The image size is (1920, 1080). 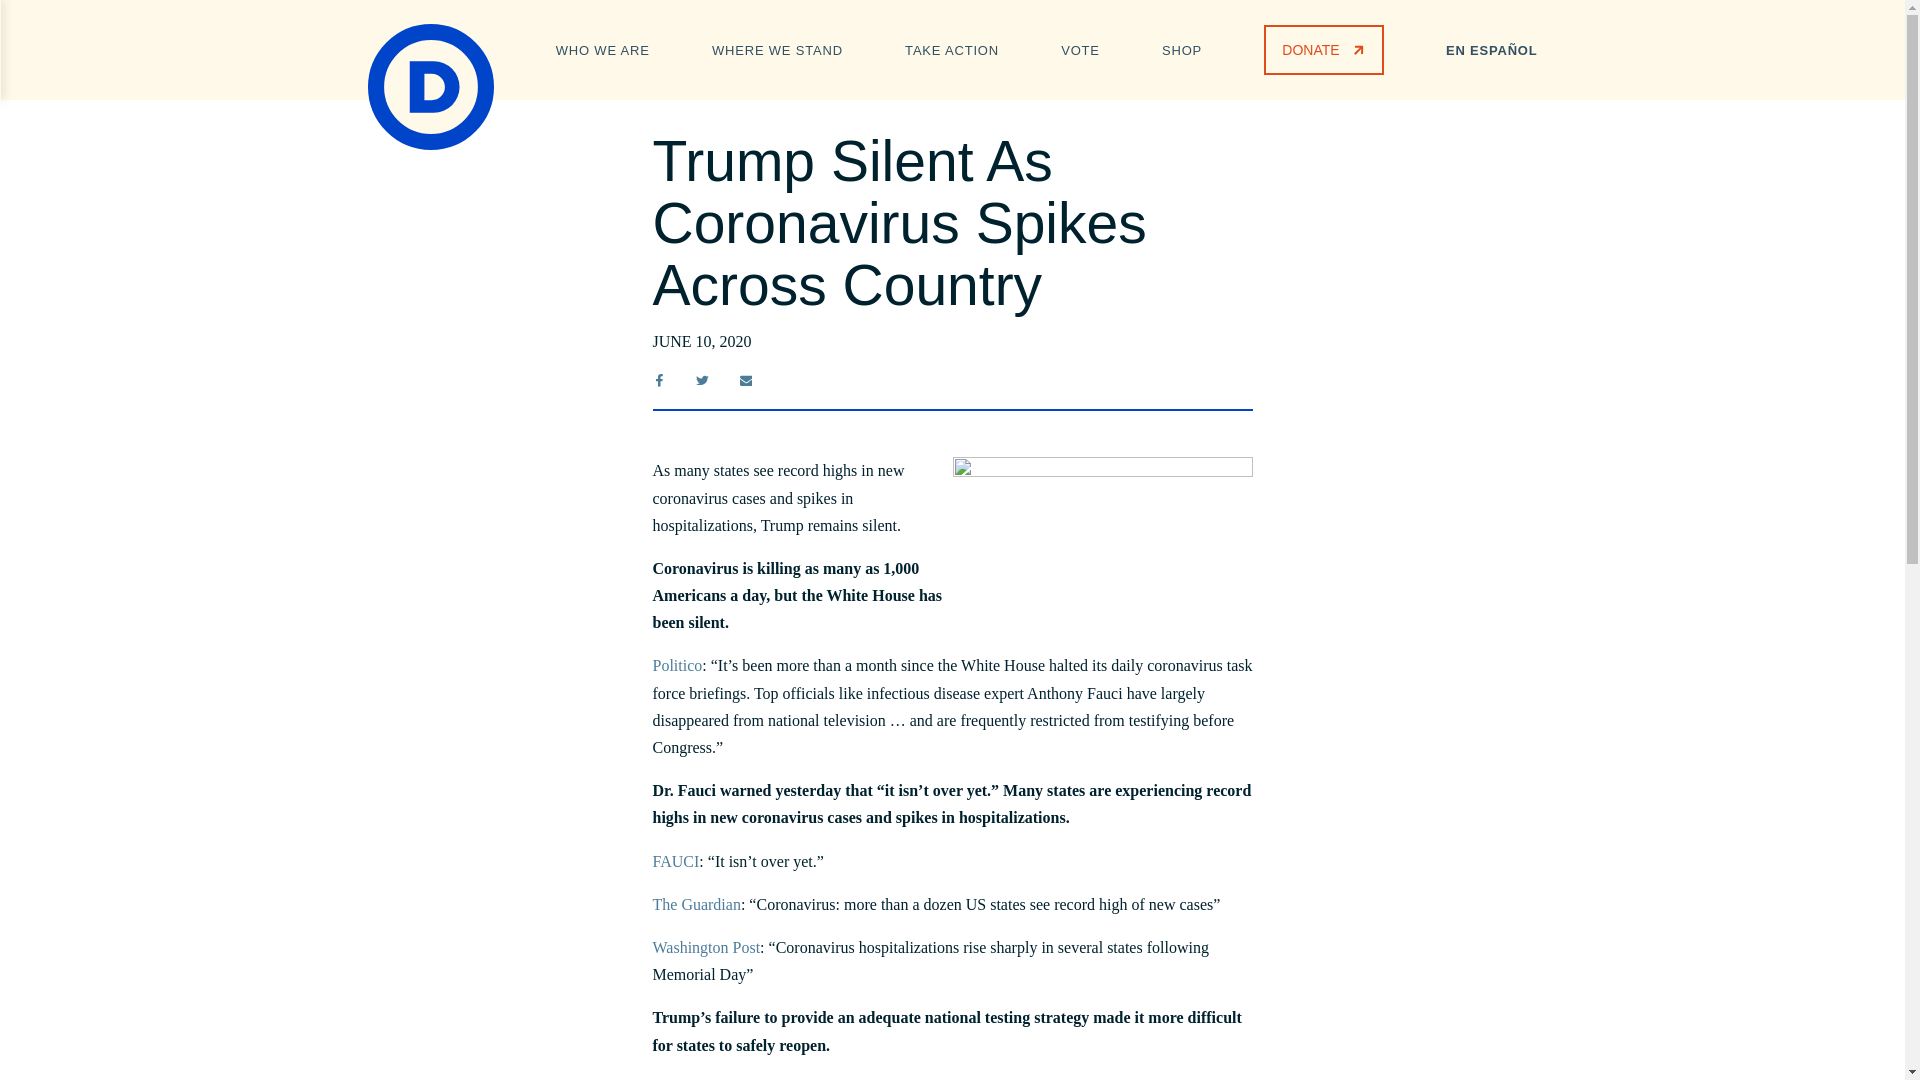 What do you see at coordinates (1181, 48) in the screenshot?
I see `SHOP` at bounding box center [1181, 48].